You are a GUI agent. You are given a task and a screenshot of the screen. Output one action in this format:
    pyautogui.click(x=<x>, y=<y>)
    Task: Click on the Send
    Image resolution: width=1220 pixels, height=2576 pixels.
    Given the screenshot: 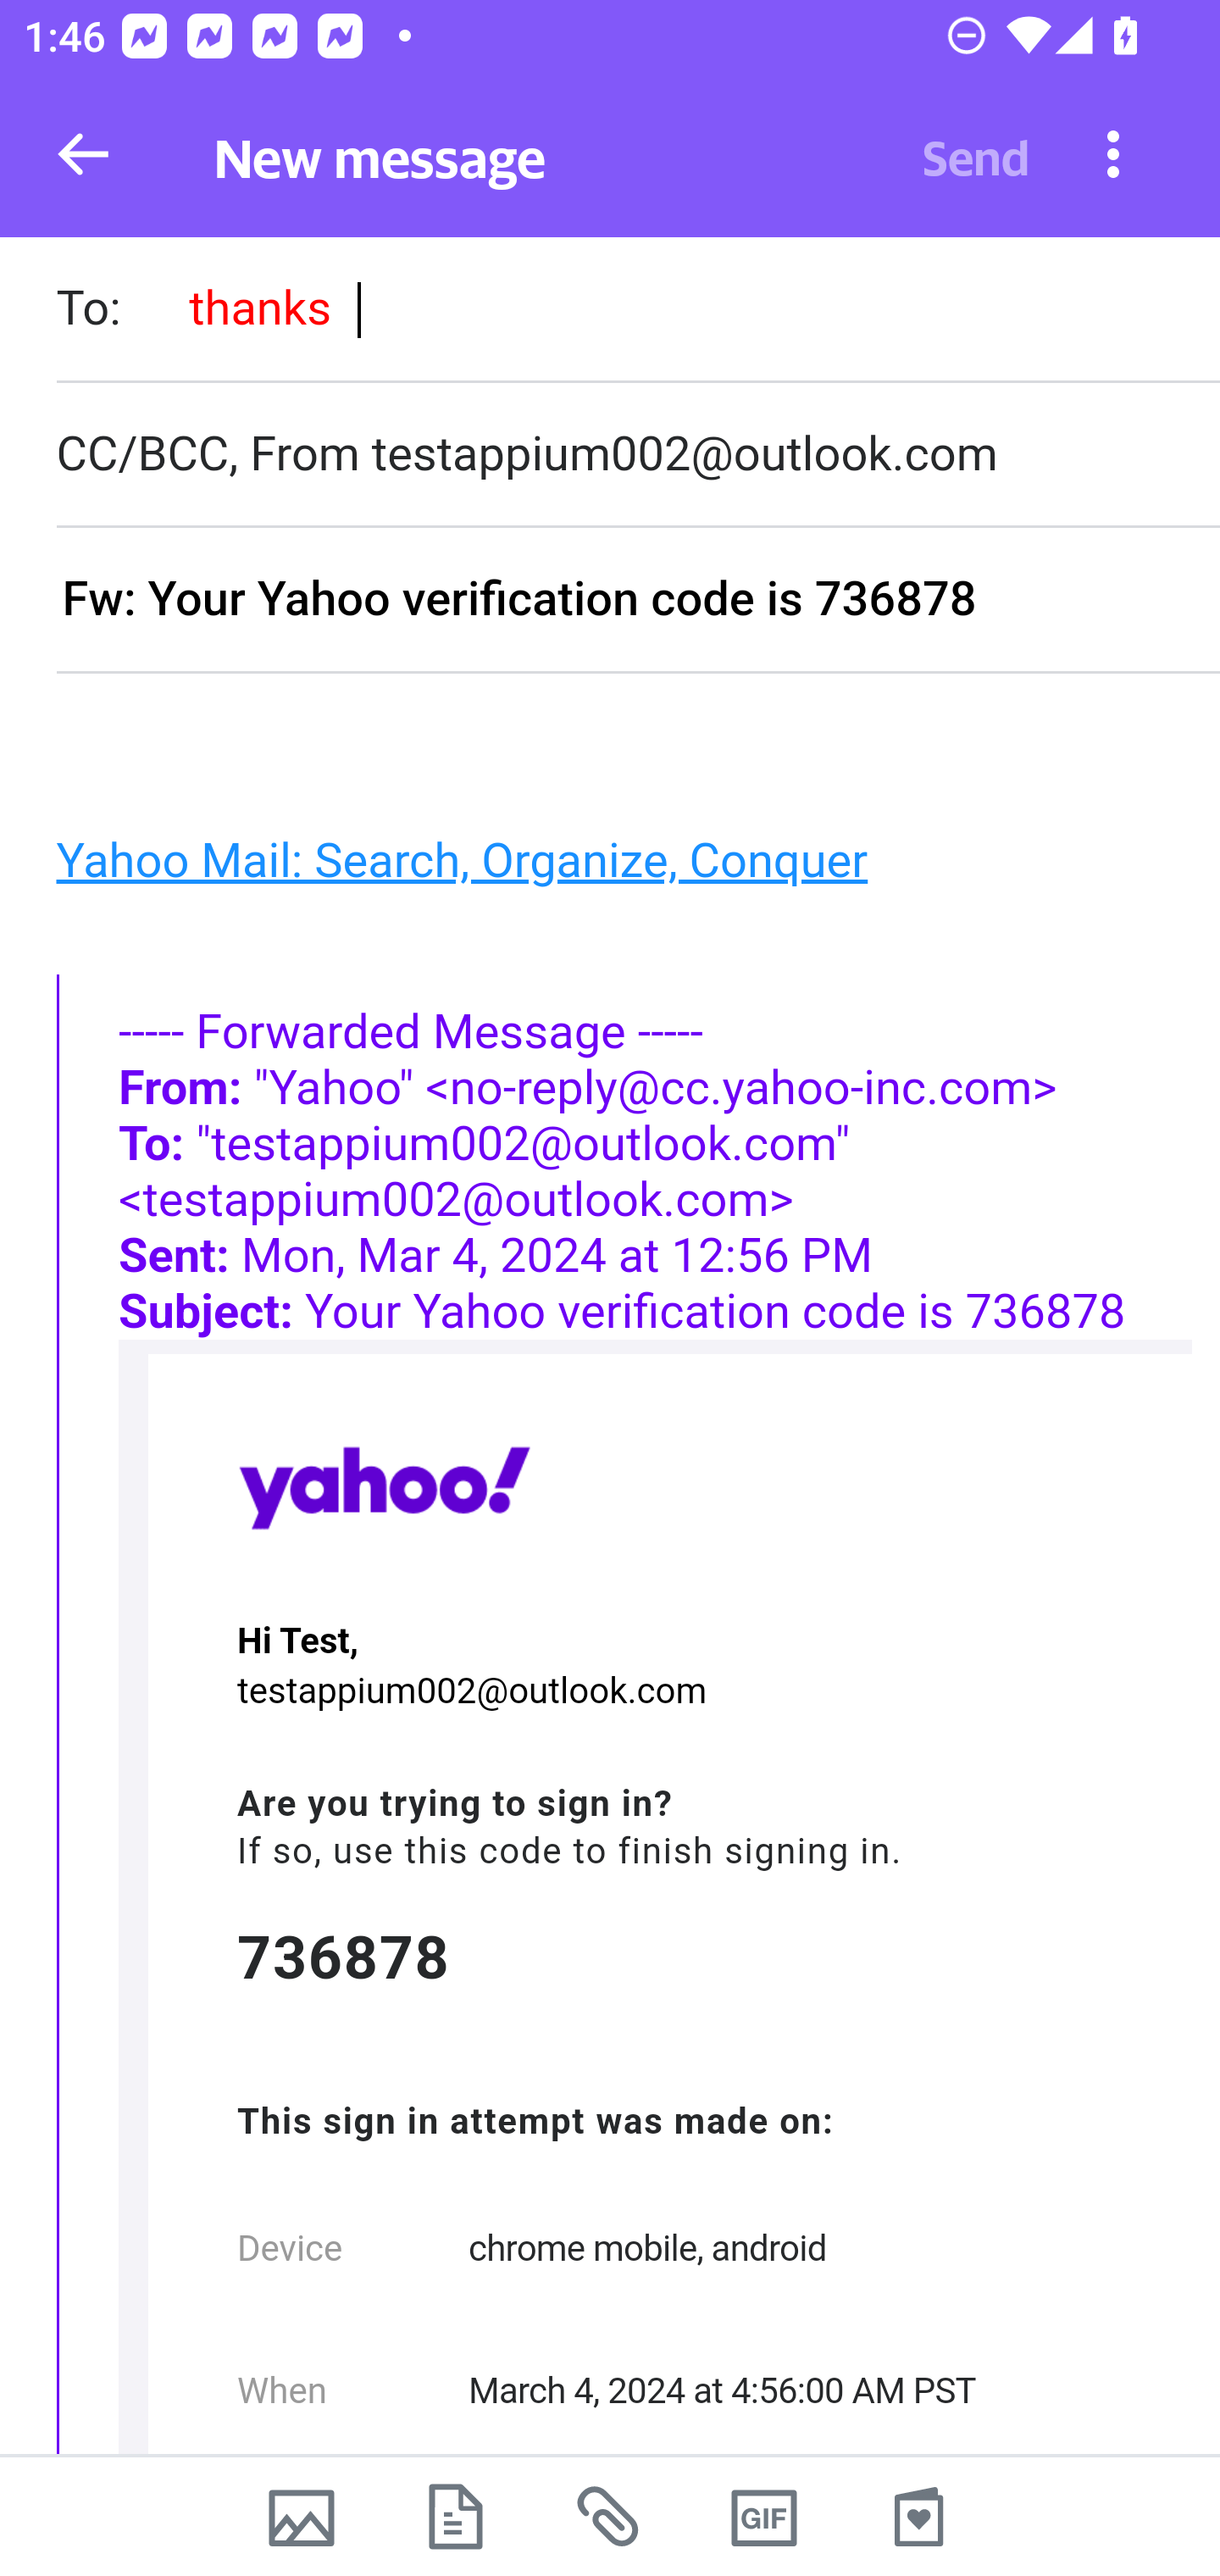 What is the action you would take?
    pyautogui.click(x=976, y=154)
    